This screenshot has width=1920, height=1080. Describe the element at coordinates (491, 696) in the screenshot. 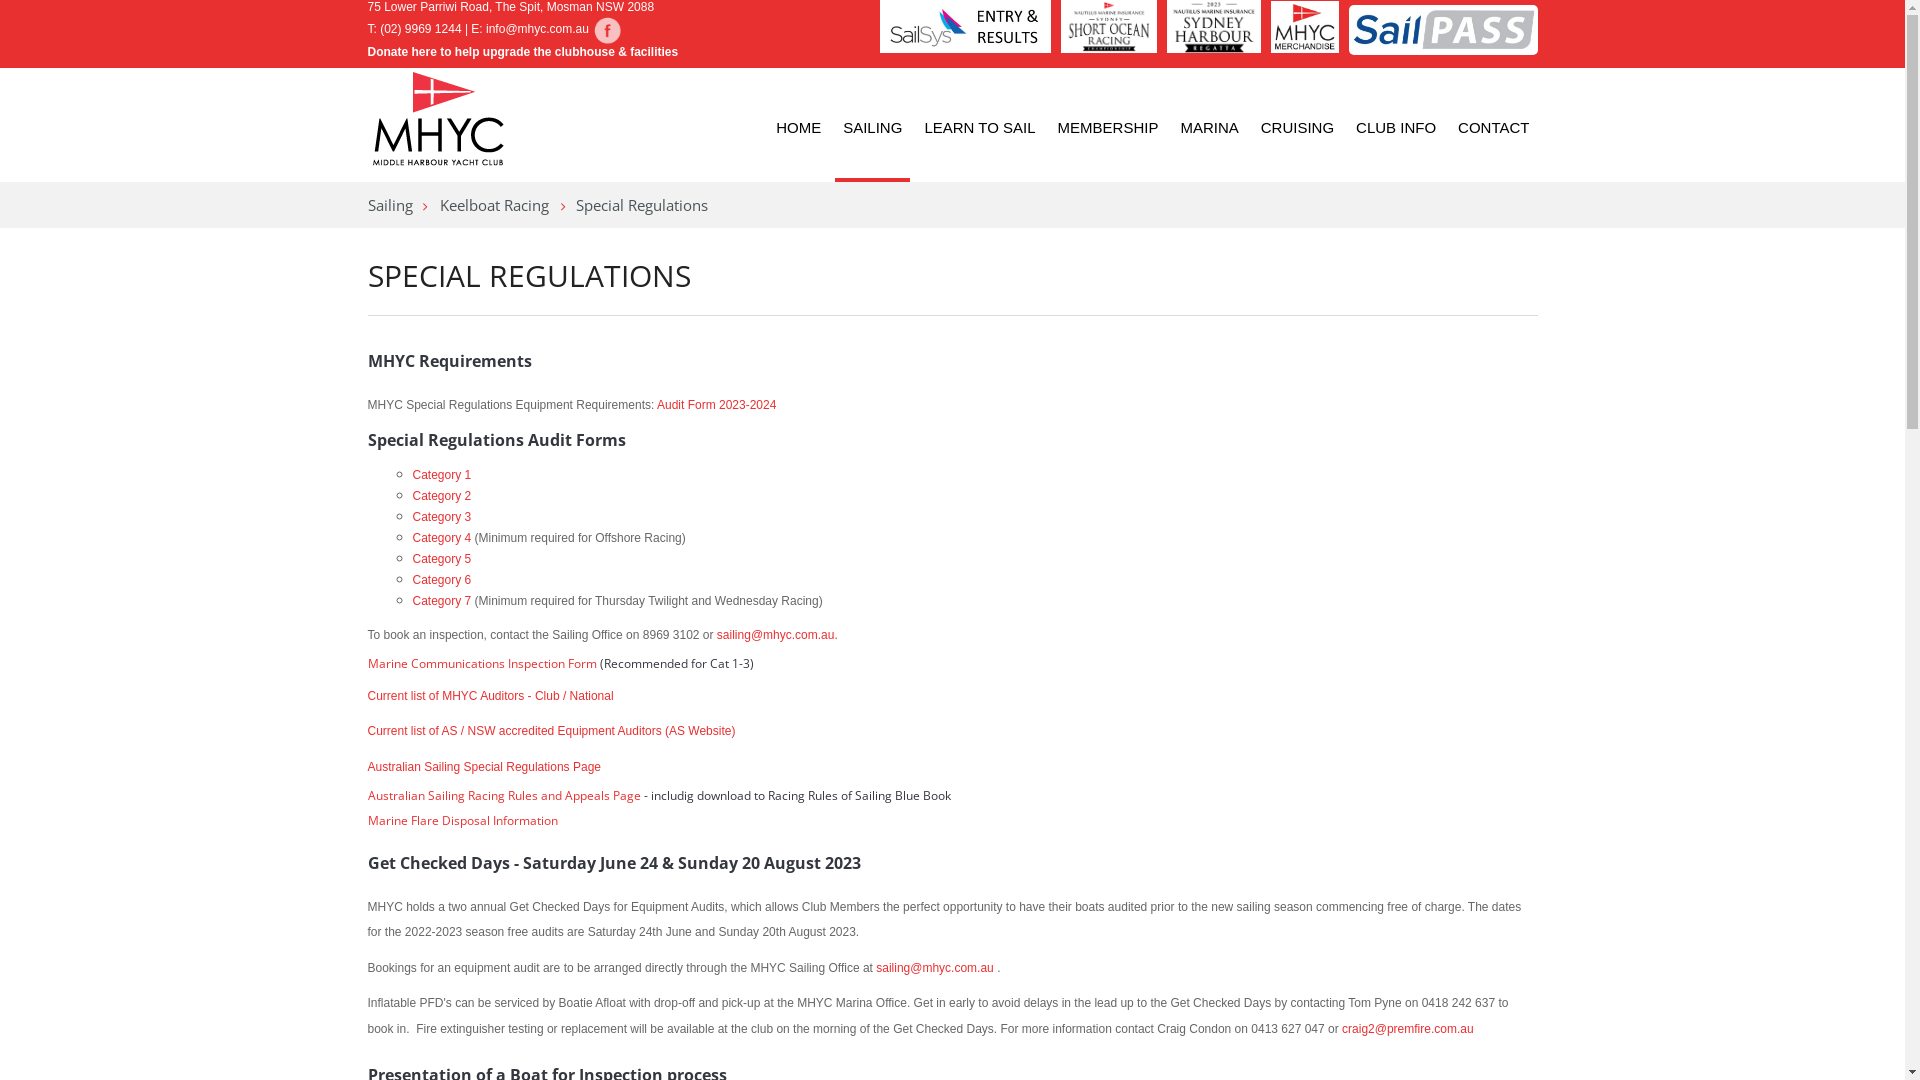

I see `Current list of MHYC Auditors - Club / National` at that location.